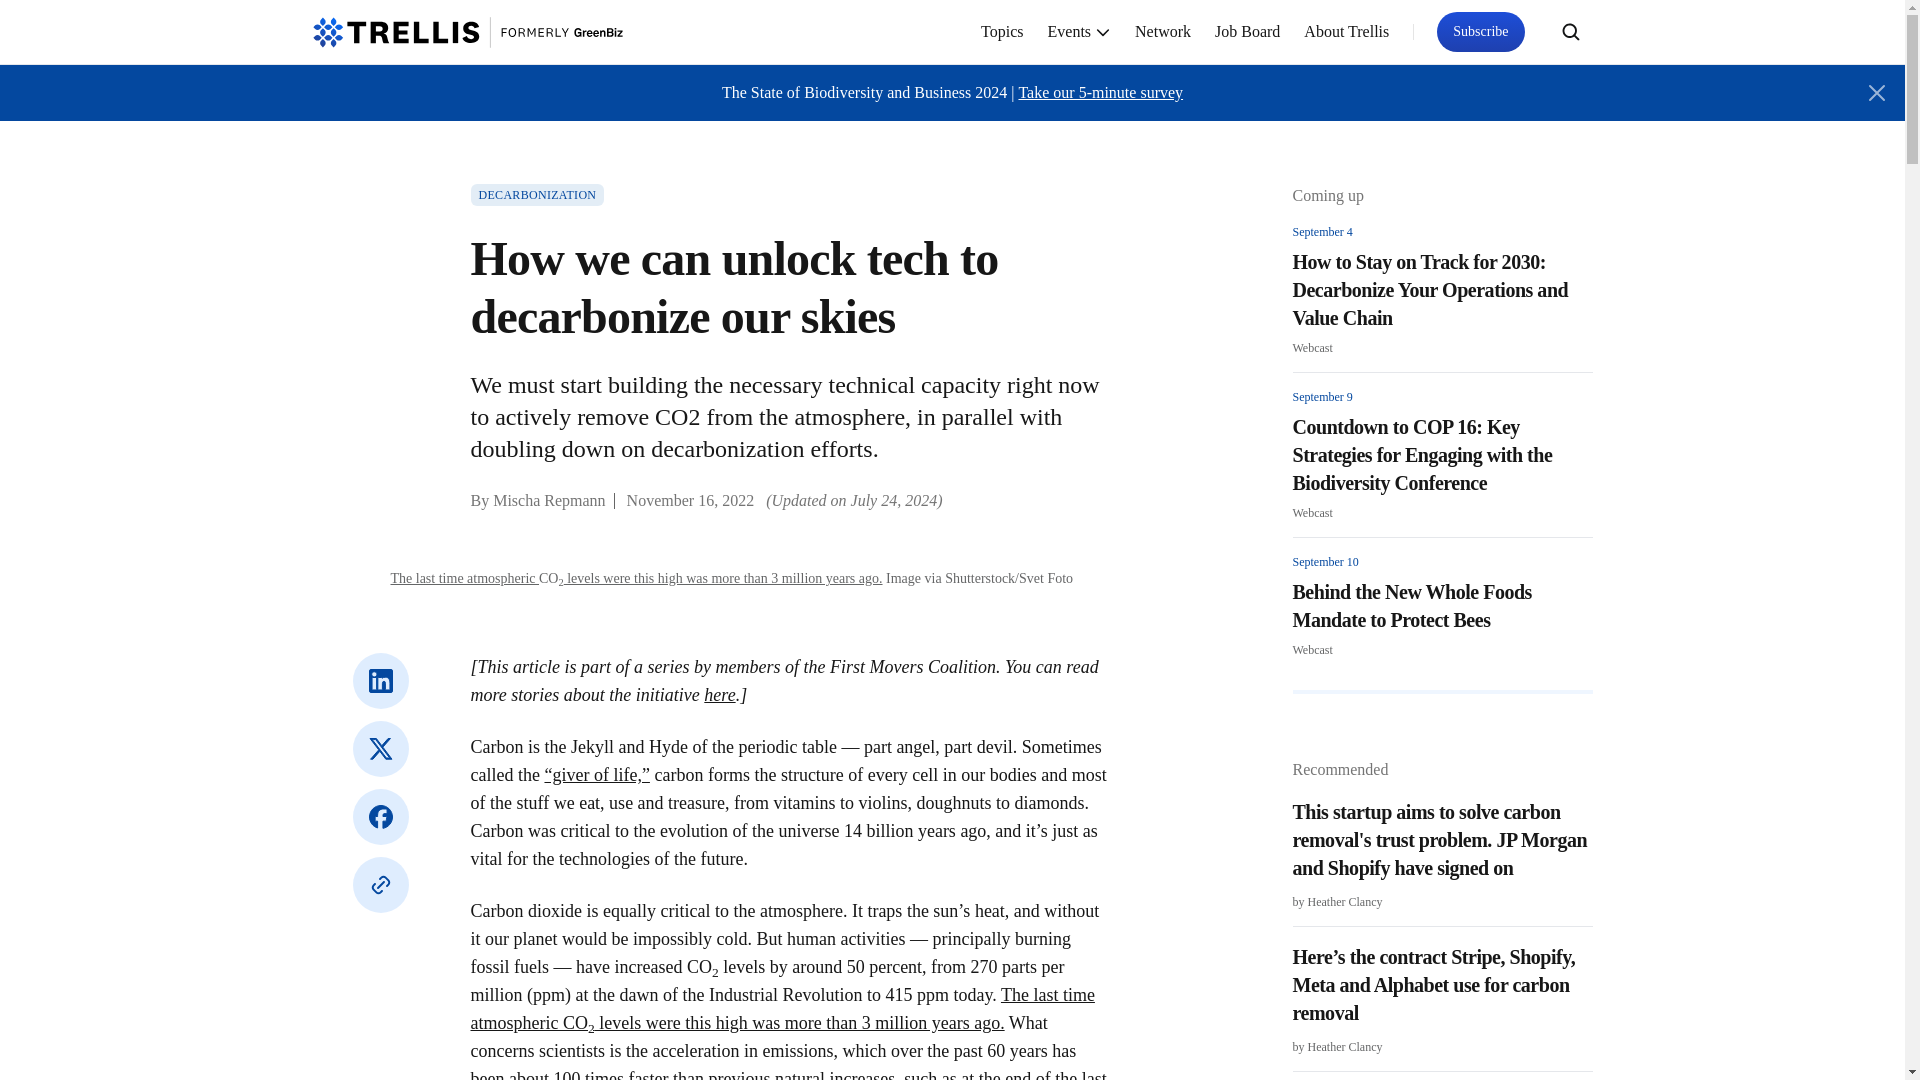 The width and height of the screenshot is (1920, 1080). I want to click on levels were this high was more than 3 million years ago., so click(724, 578).